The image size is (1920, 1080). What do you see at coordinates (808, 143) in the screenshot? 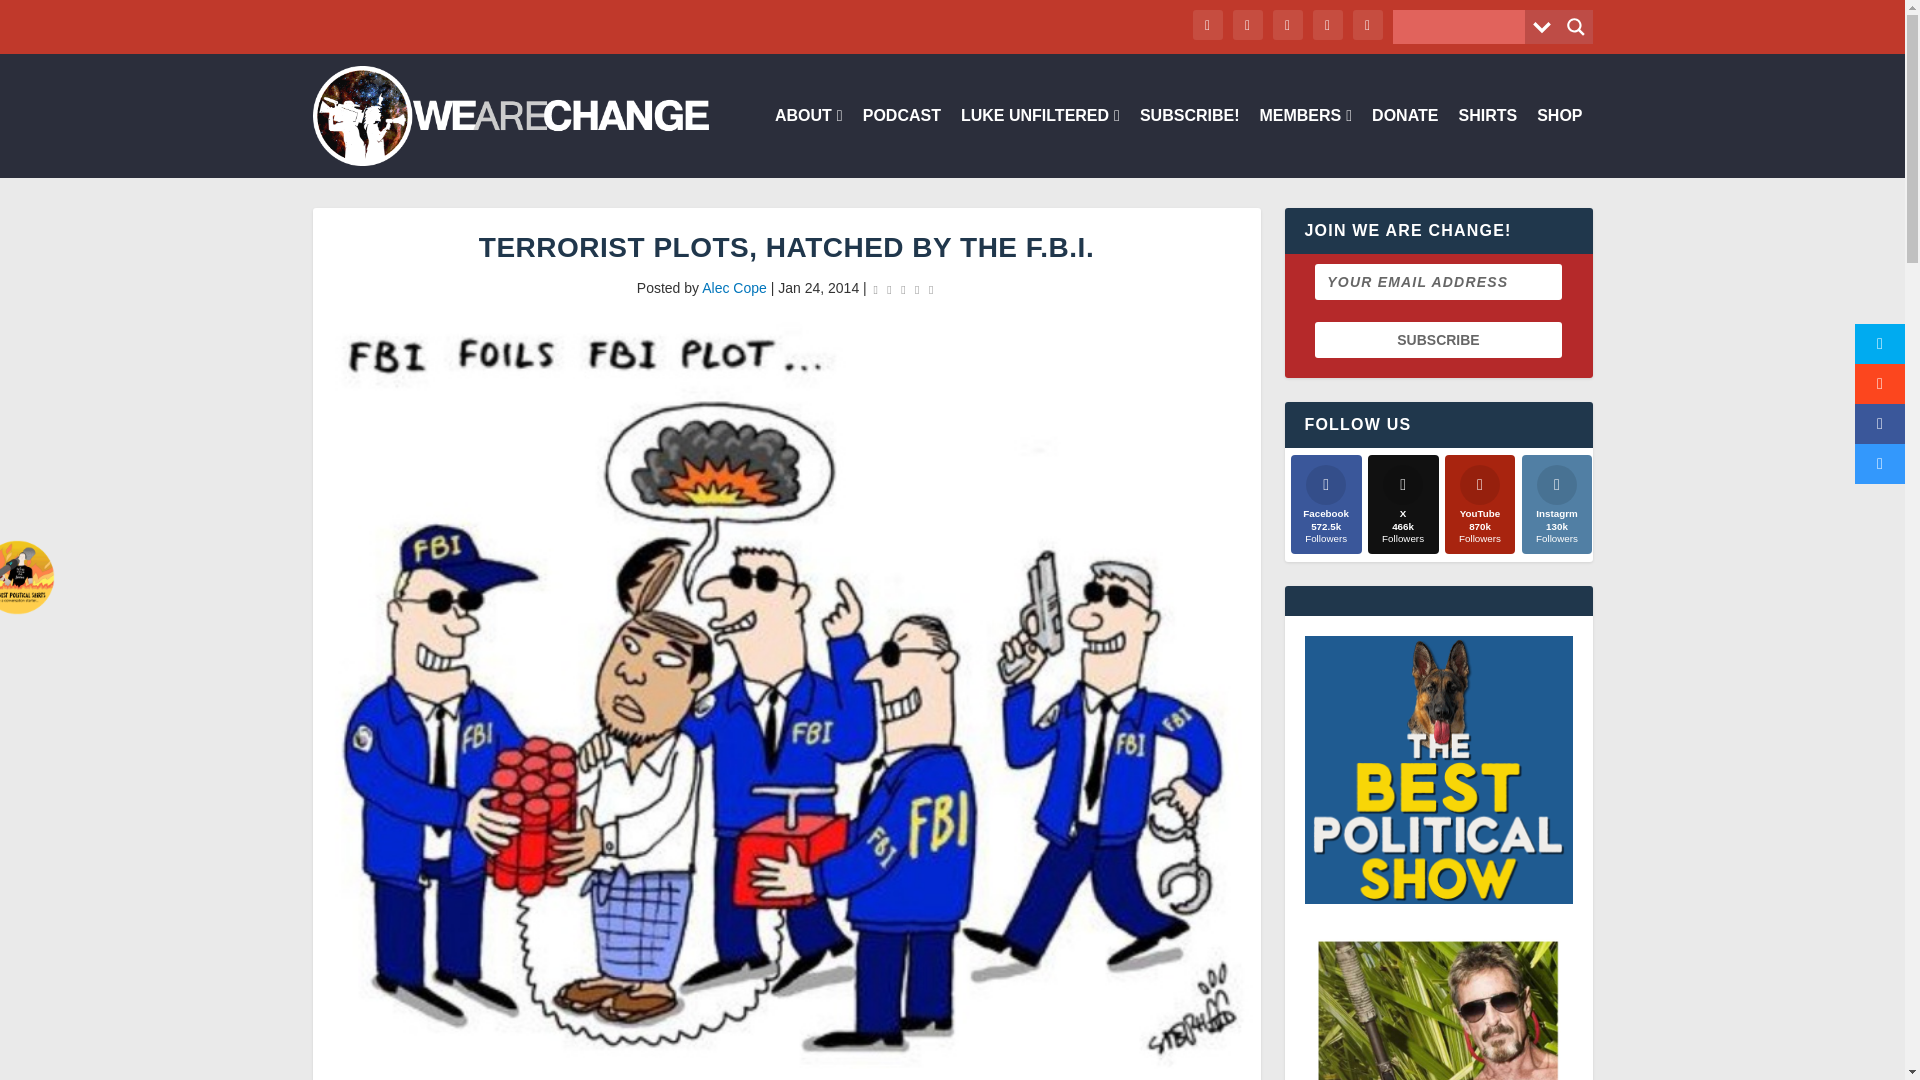
I see `ABOUT` at bounding box center [808, 143].